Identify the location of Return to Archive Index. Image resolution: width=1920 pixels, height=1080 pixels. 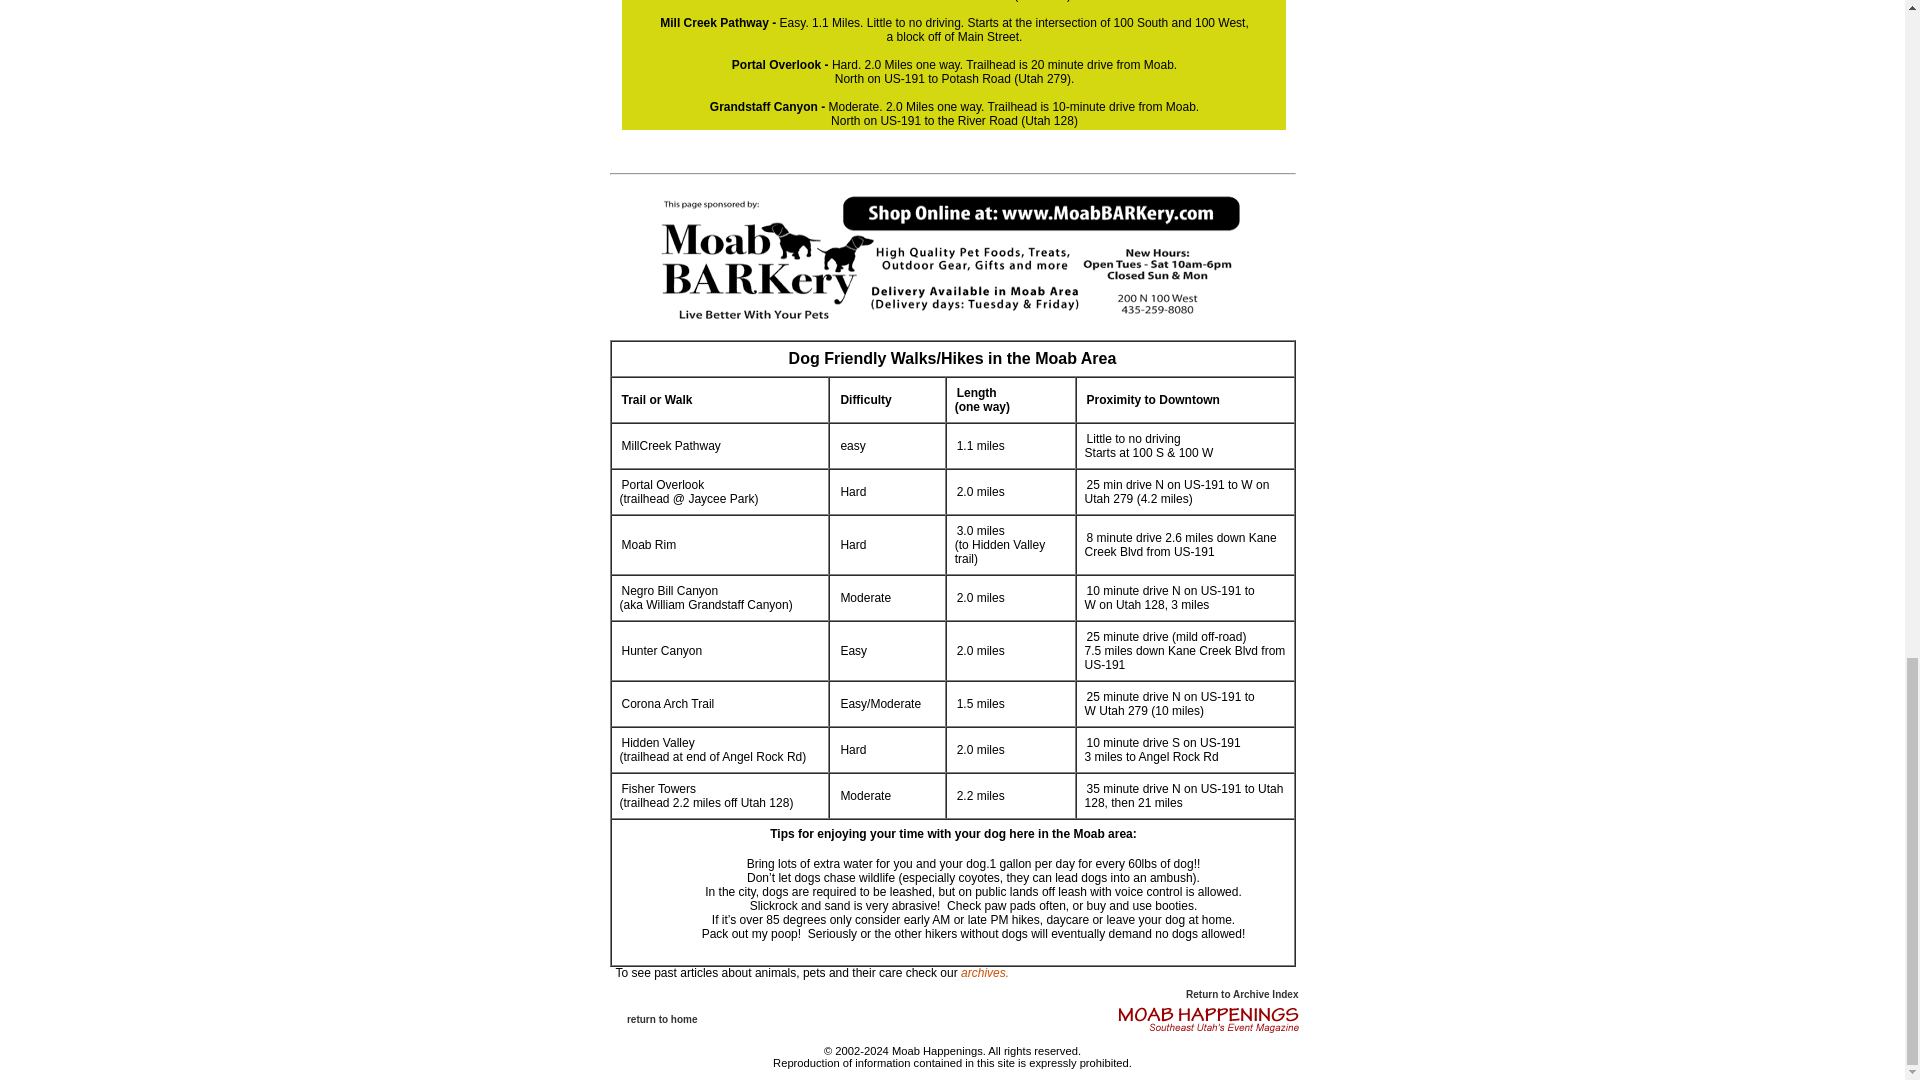
(1242, 994).